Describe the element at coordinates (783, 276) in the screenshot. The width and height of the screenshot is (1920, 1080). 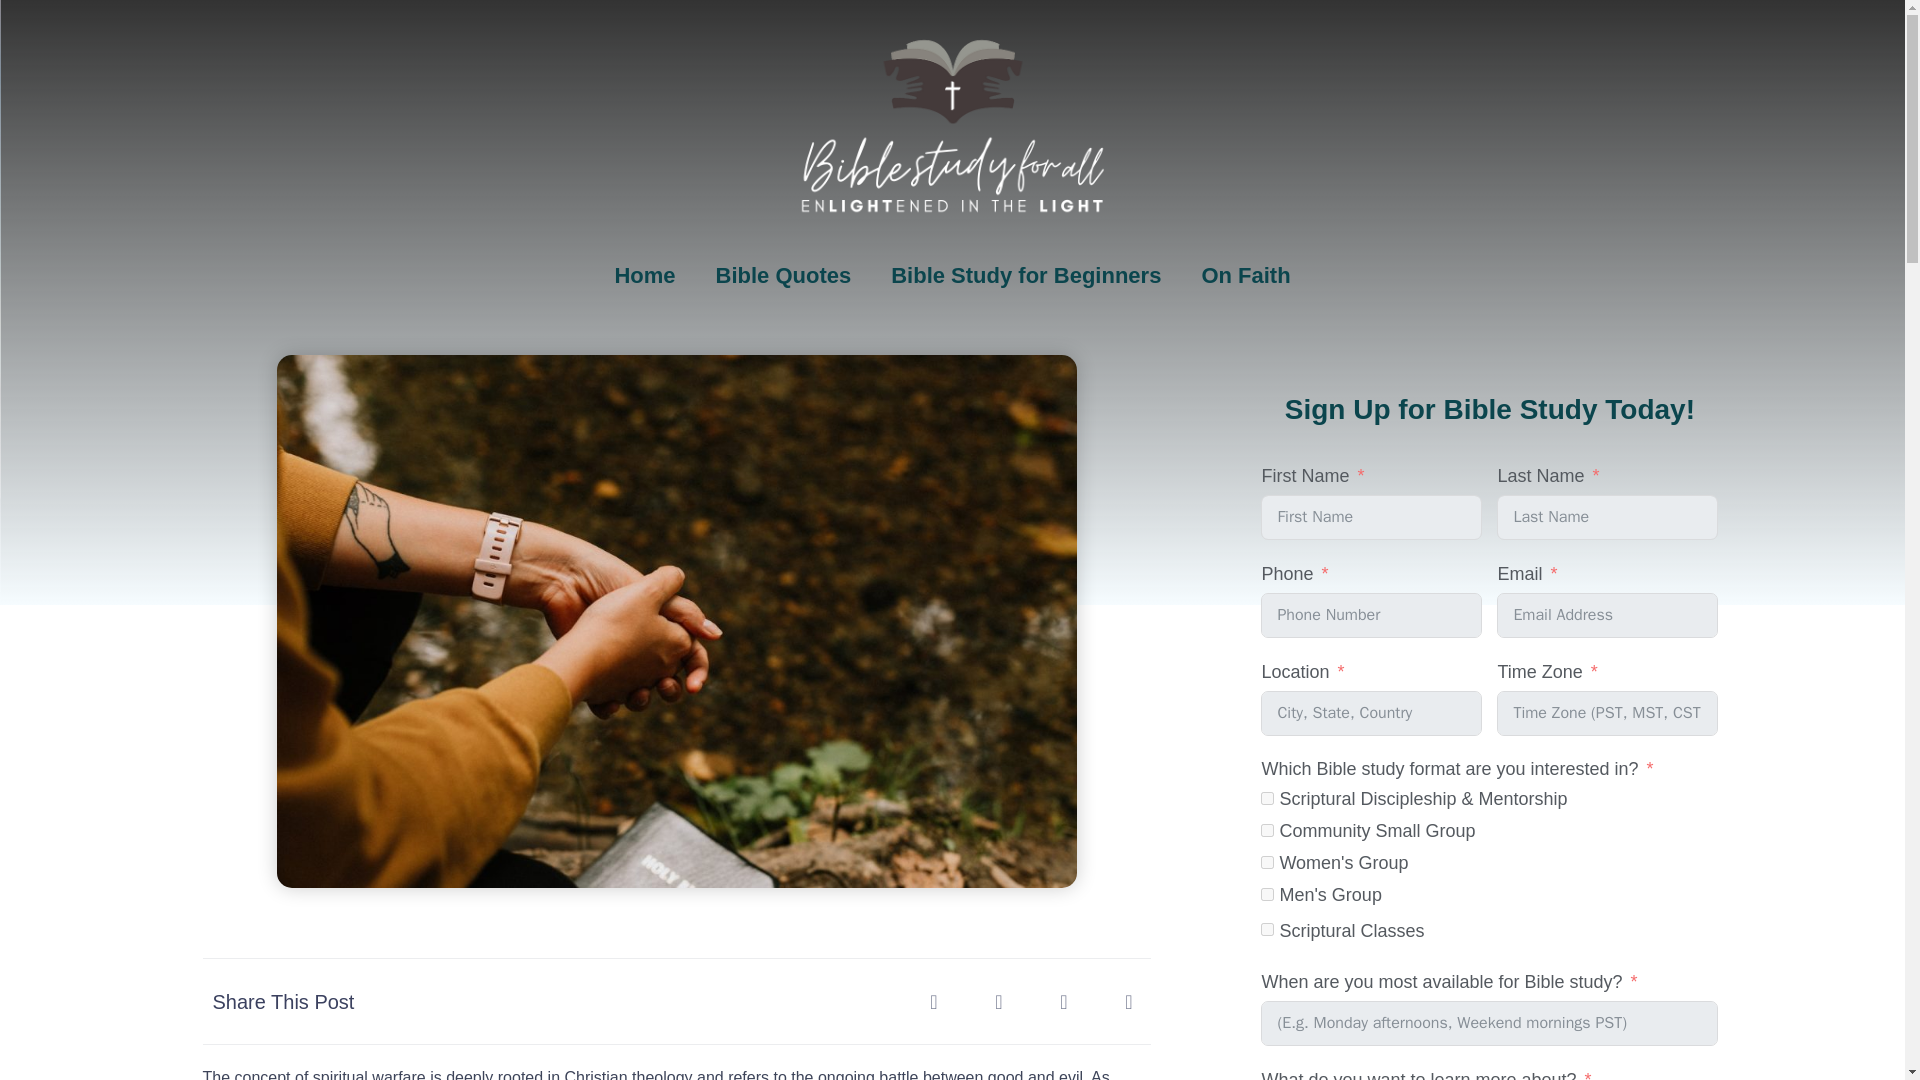
I see `Bible Quotes` at that location.